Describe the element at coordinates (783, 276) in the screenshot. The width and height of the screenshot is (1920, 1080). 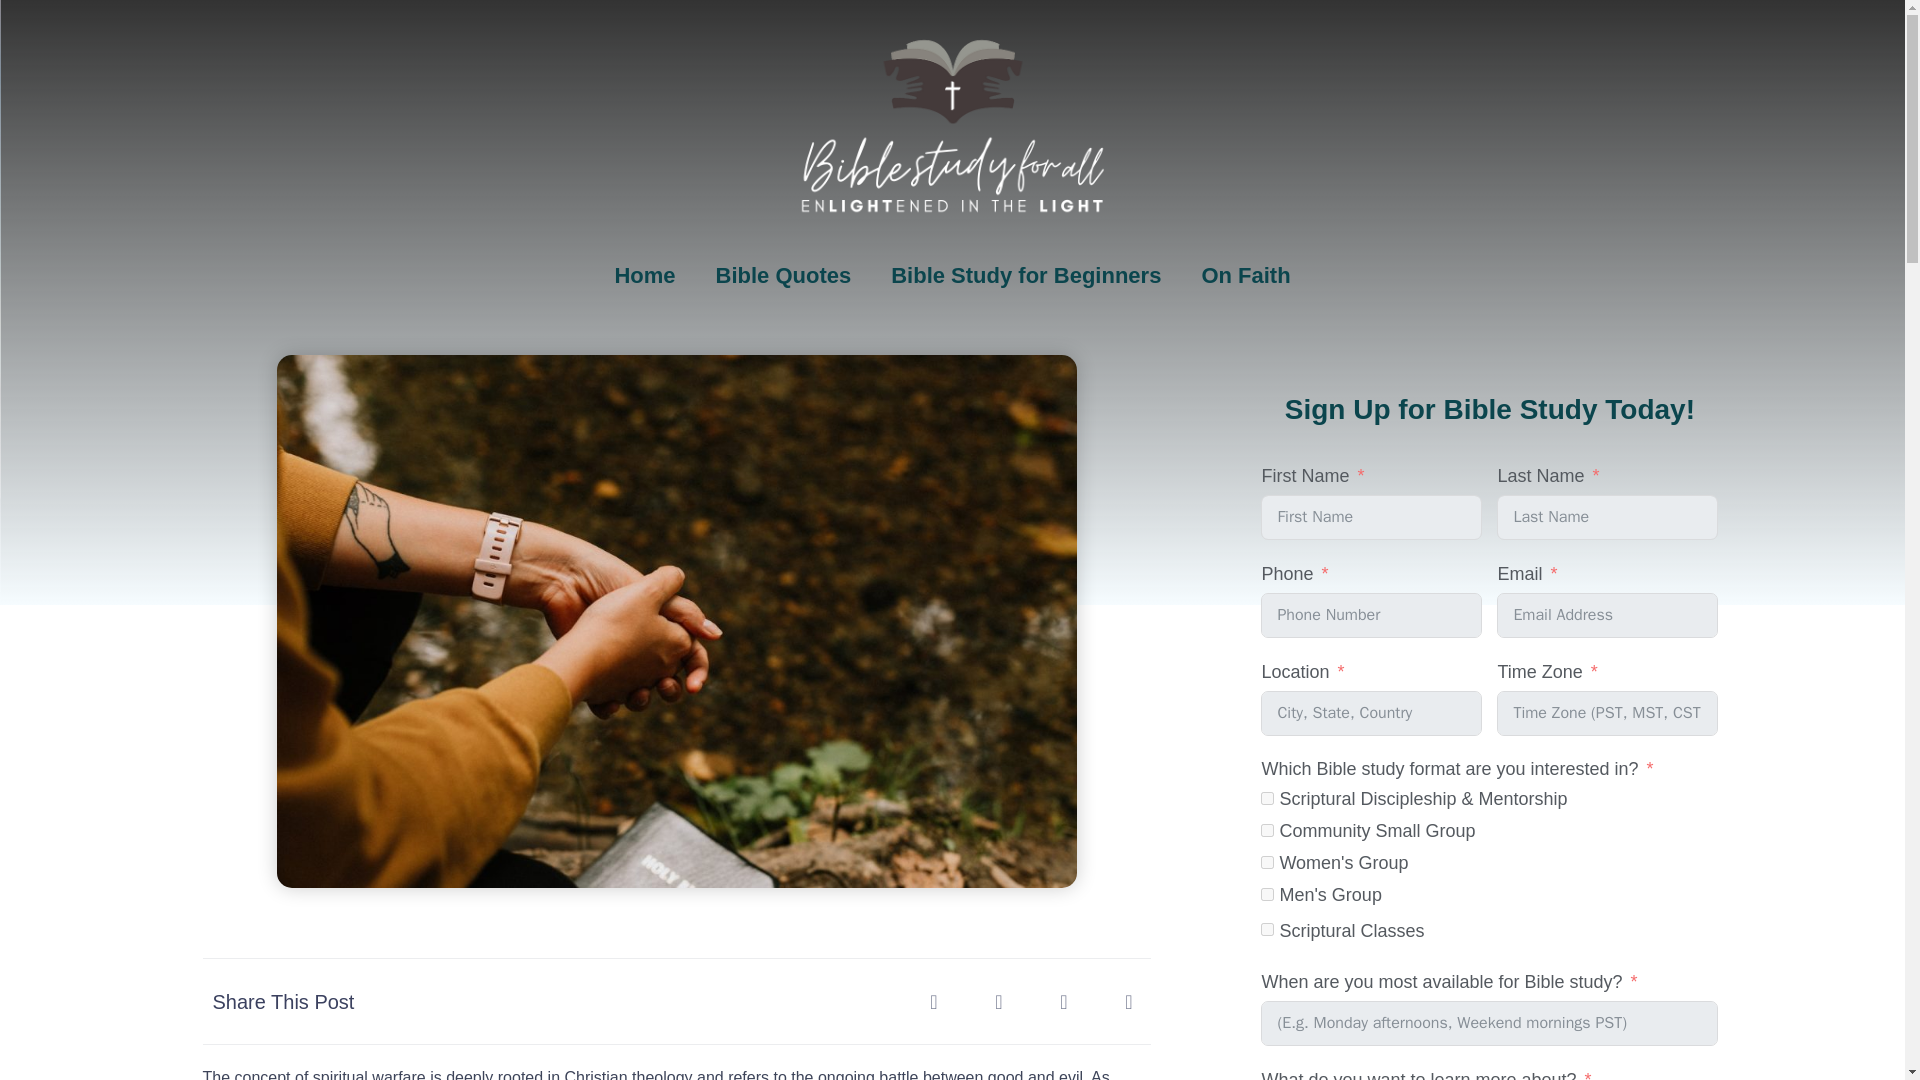
I see `Bible Quotes` at that location.